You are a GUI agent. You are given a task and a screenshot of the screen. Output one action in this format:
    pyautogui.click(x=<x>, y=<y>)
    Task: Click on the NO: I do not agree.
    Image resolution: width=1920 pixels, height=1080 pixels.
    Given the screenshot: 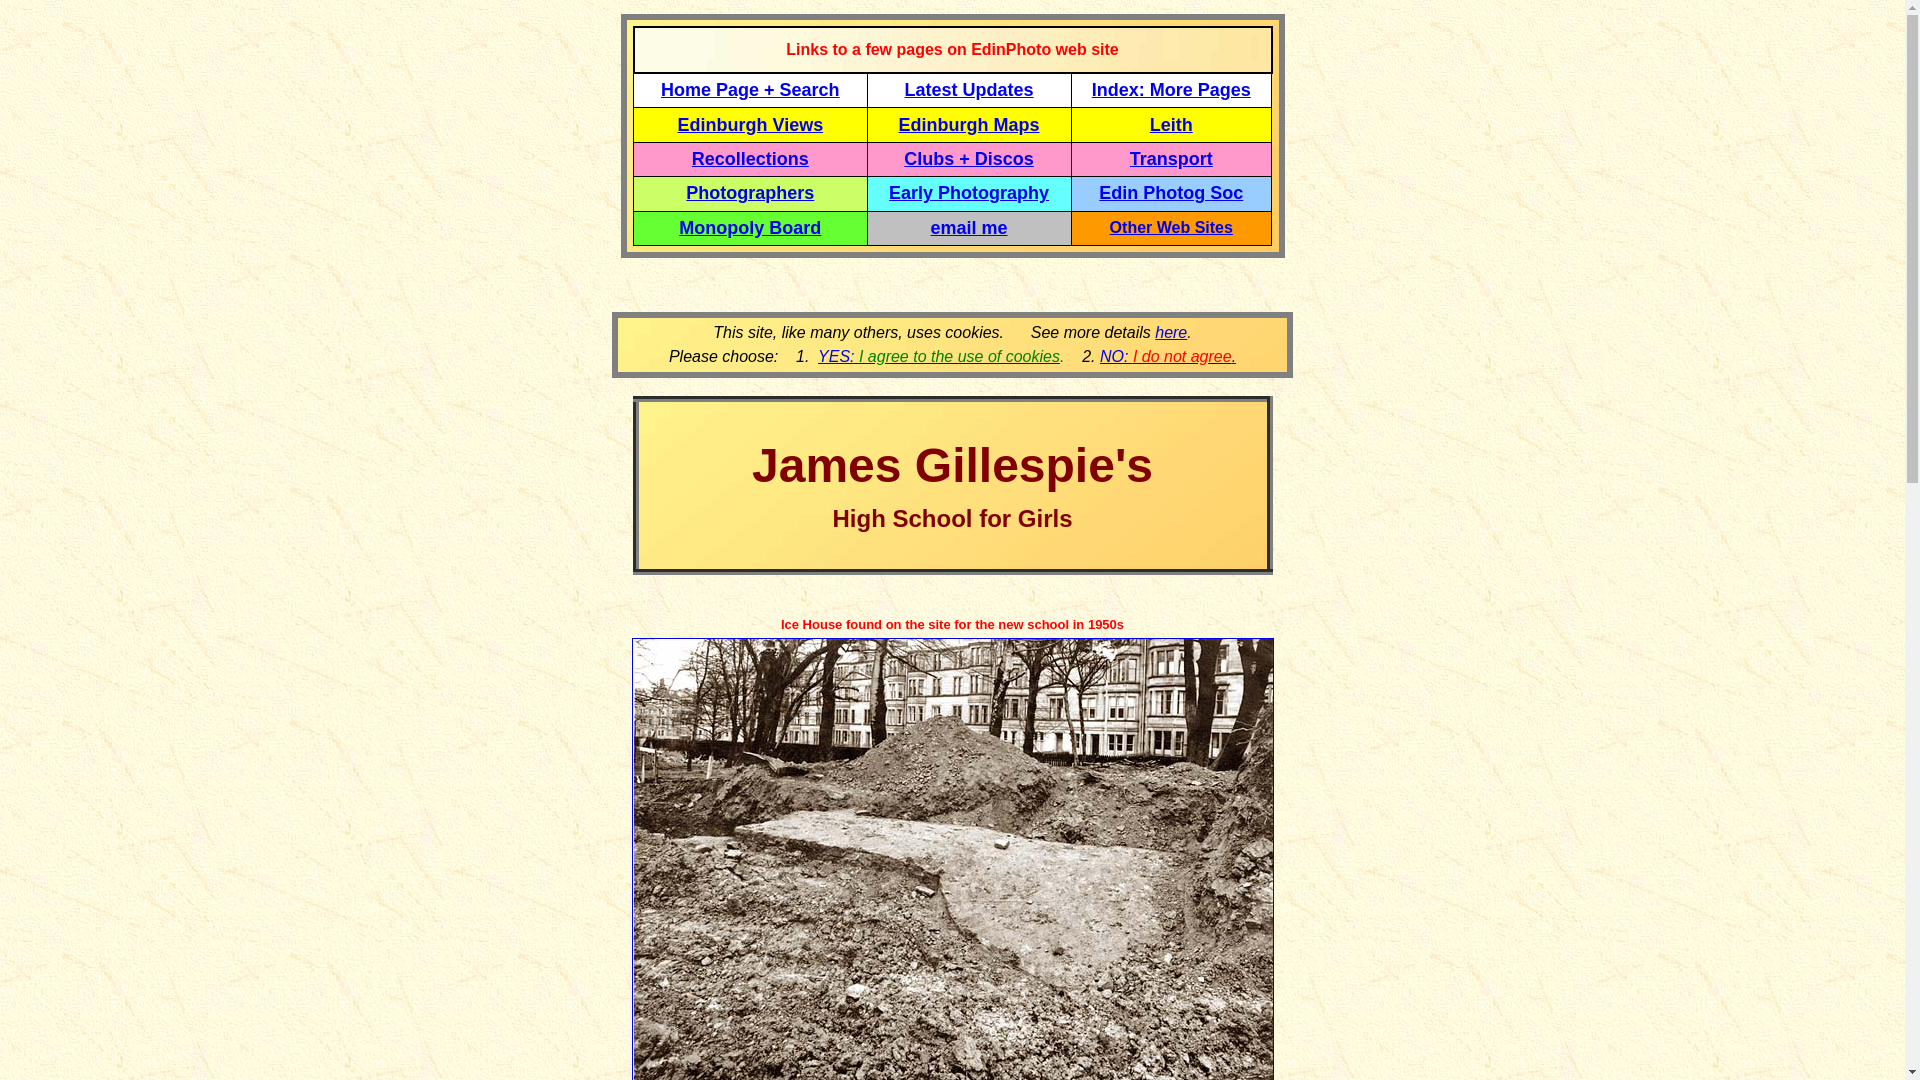 What is the action you would take?
    pyautogui.click(x=1168, y=356)
    